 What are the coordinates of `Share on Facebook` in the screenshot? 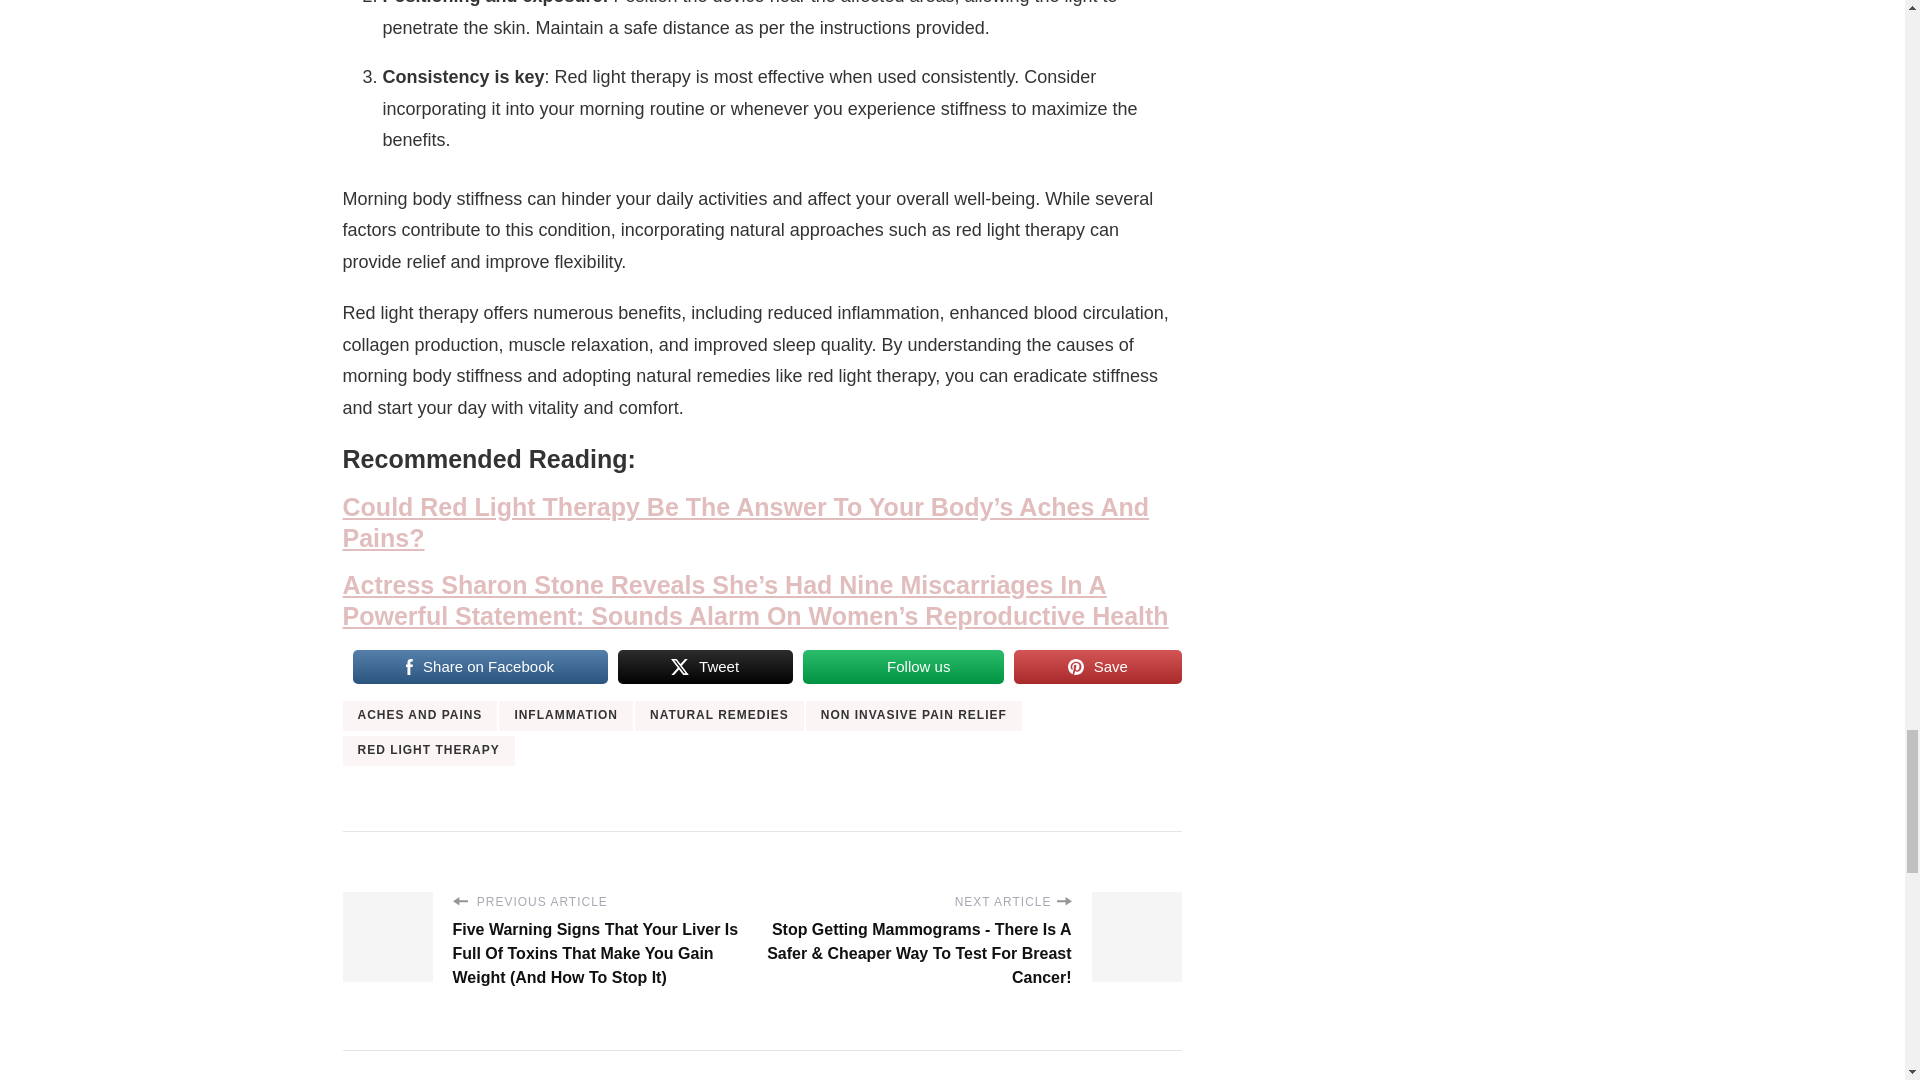 It's located at (478, 666).